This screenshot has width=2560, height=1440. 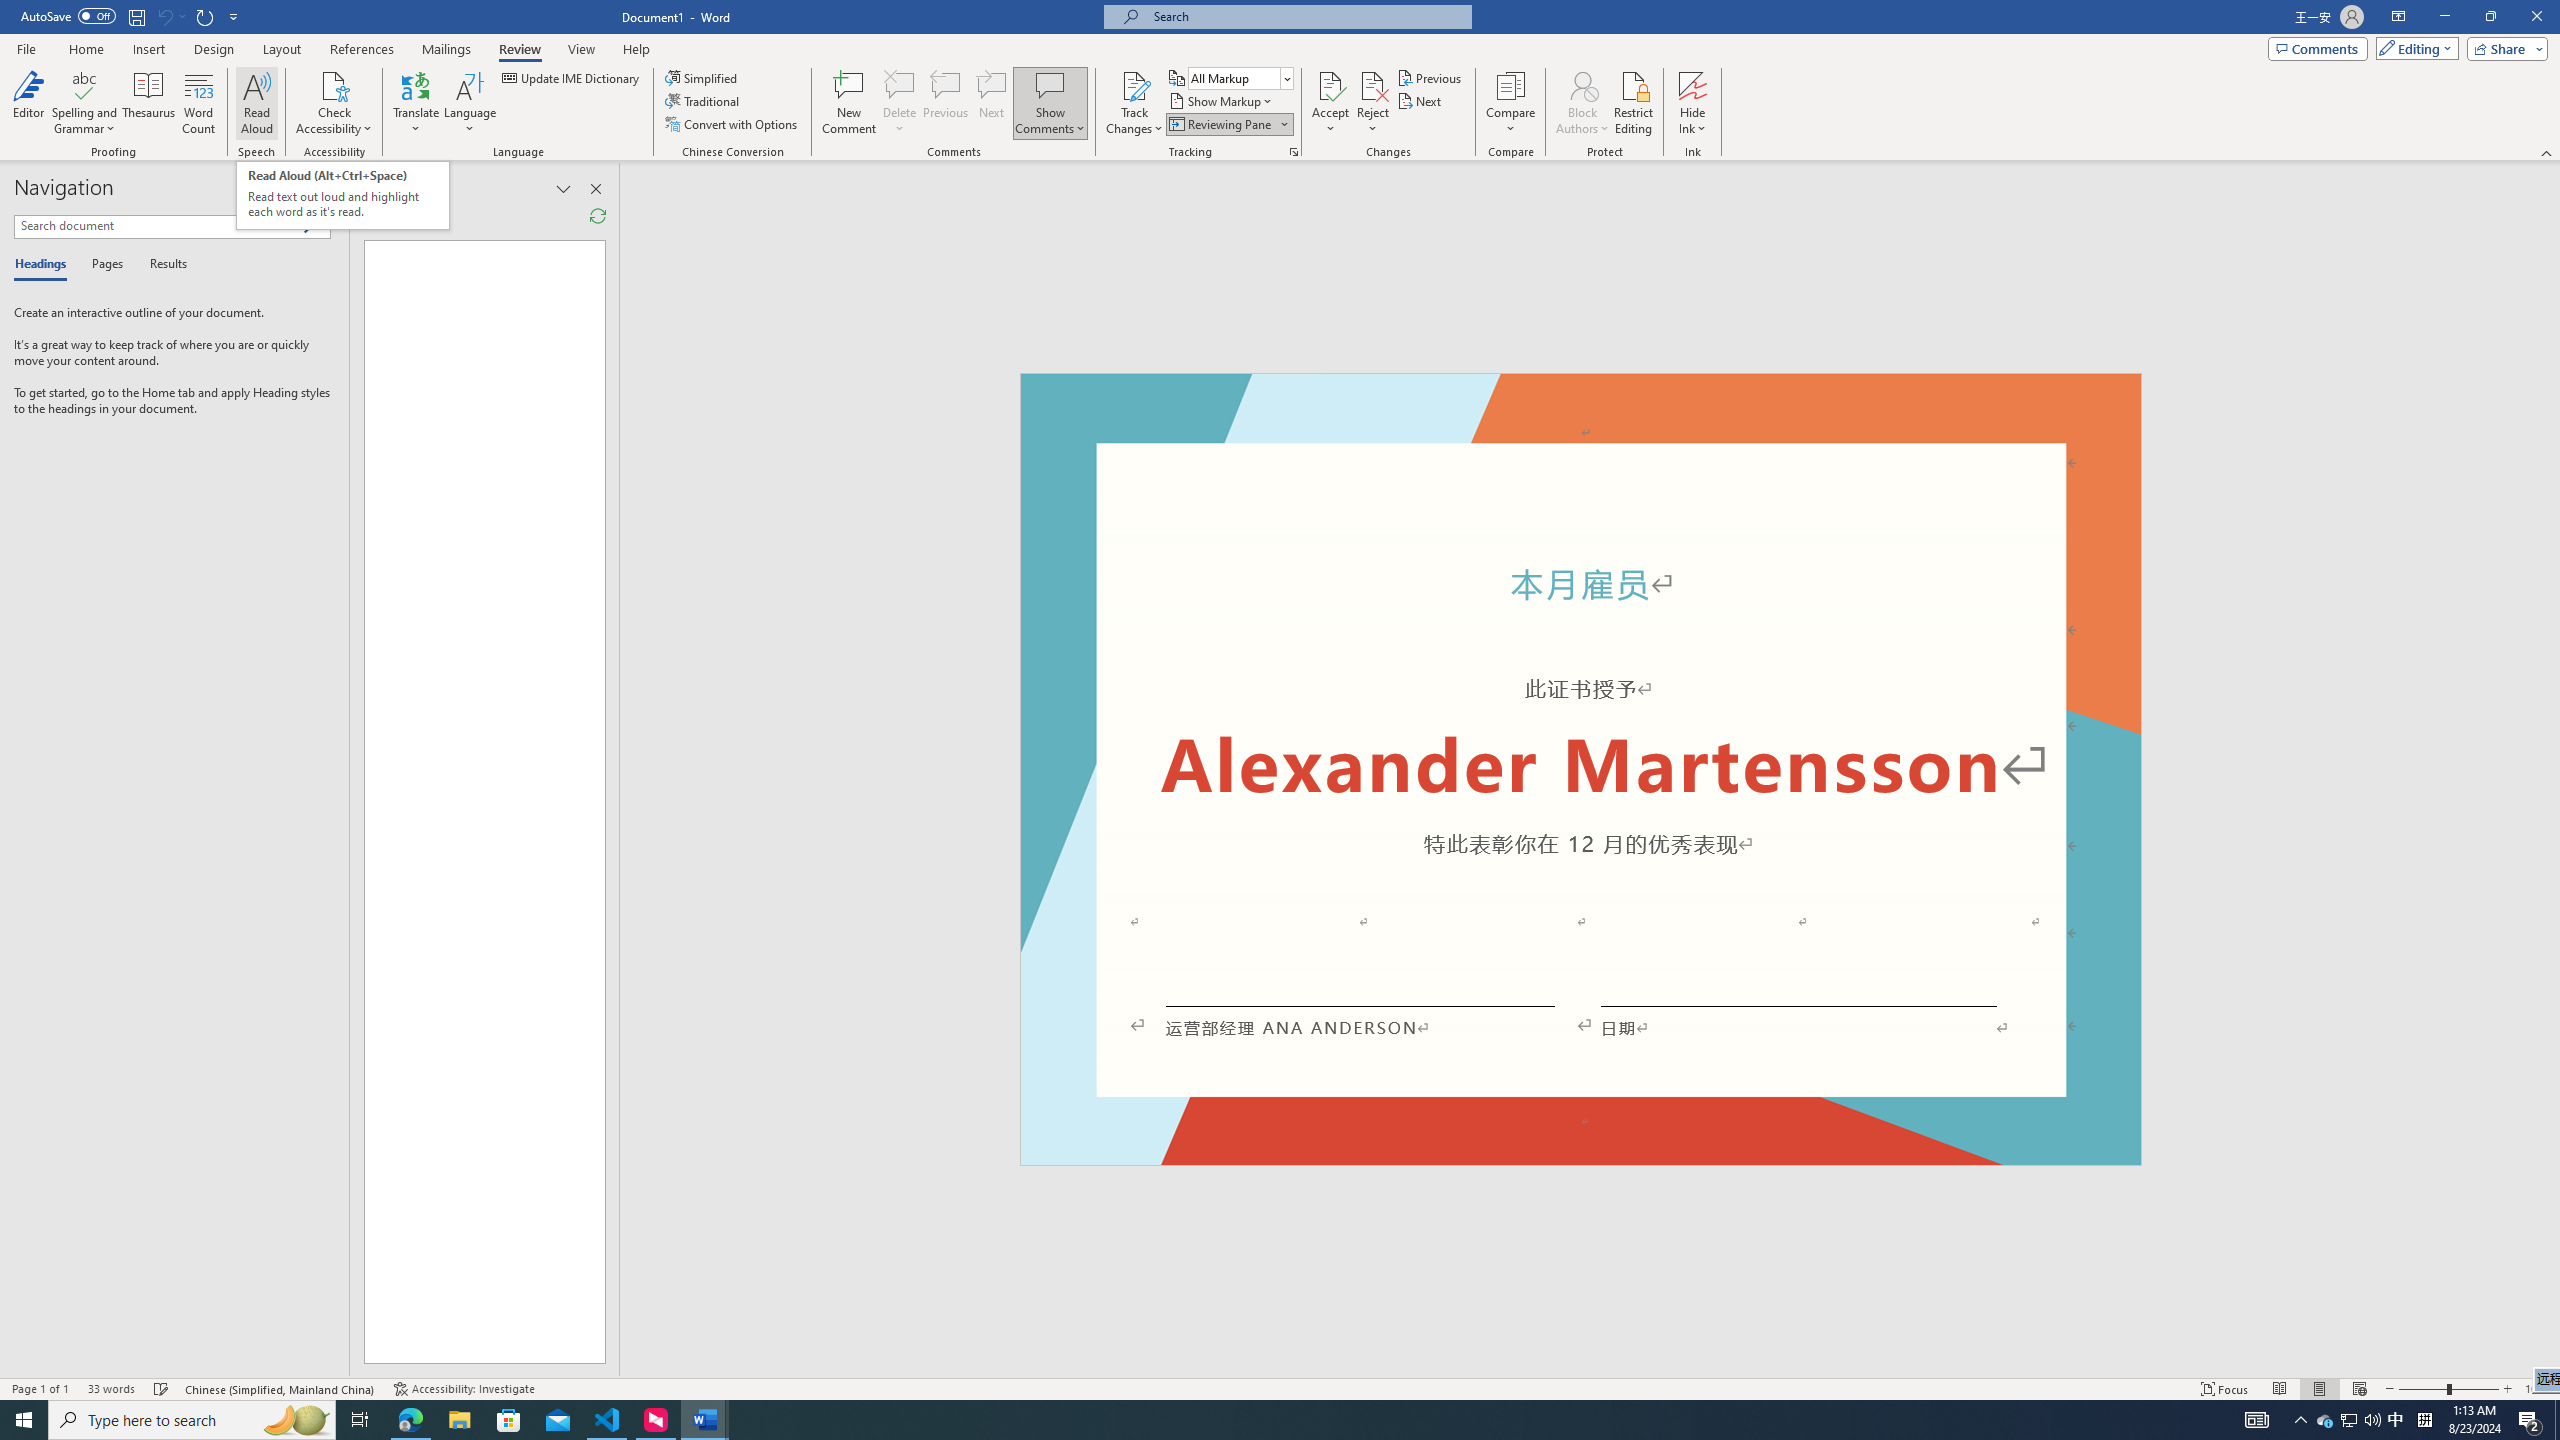 What do you see at coordinates (1220, 124) in the screenshot?
I see `Reviewing Pane` at bounding box center [1220, 124].